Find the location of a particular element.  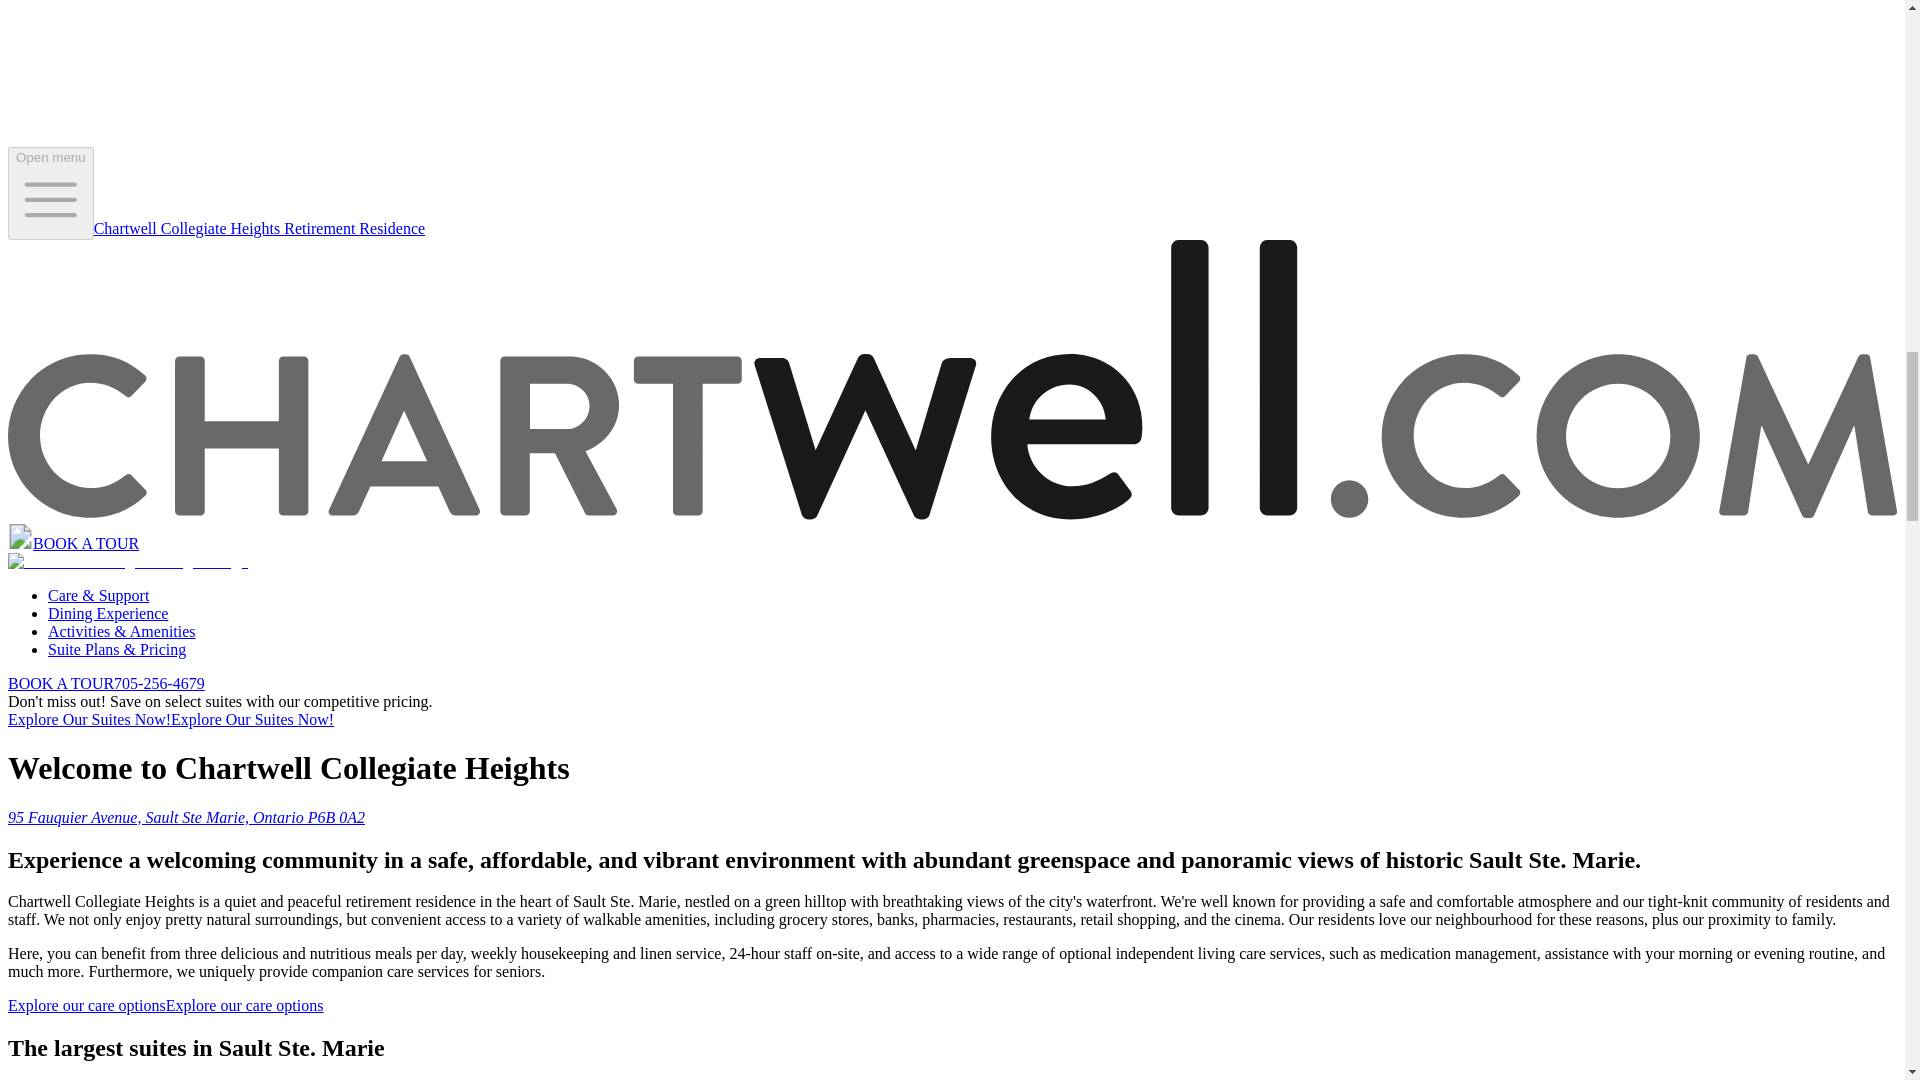

Open menu is located at coordinates (50, 193).